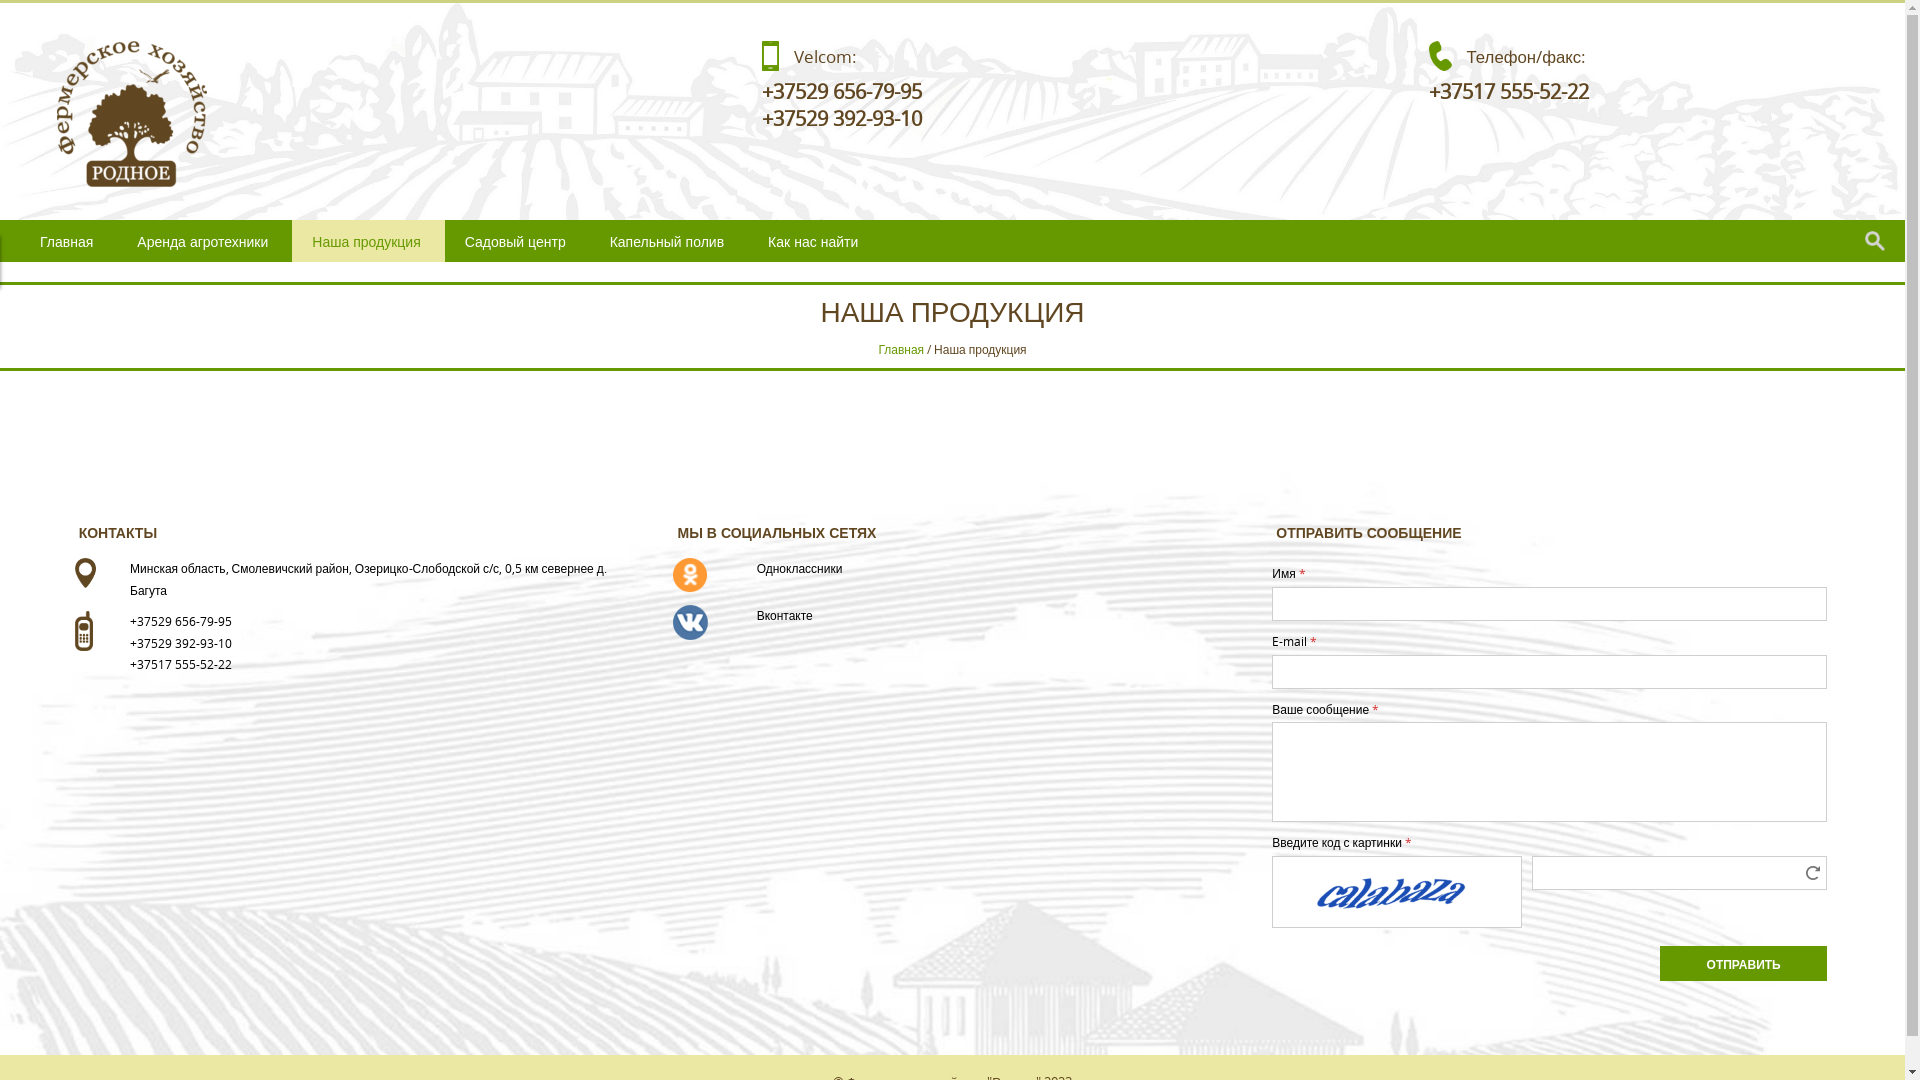 This screenshot has height=1080, width=1920. Describe the element at coordinates (35, 19) in the screenshot. I see `Search` at that location.